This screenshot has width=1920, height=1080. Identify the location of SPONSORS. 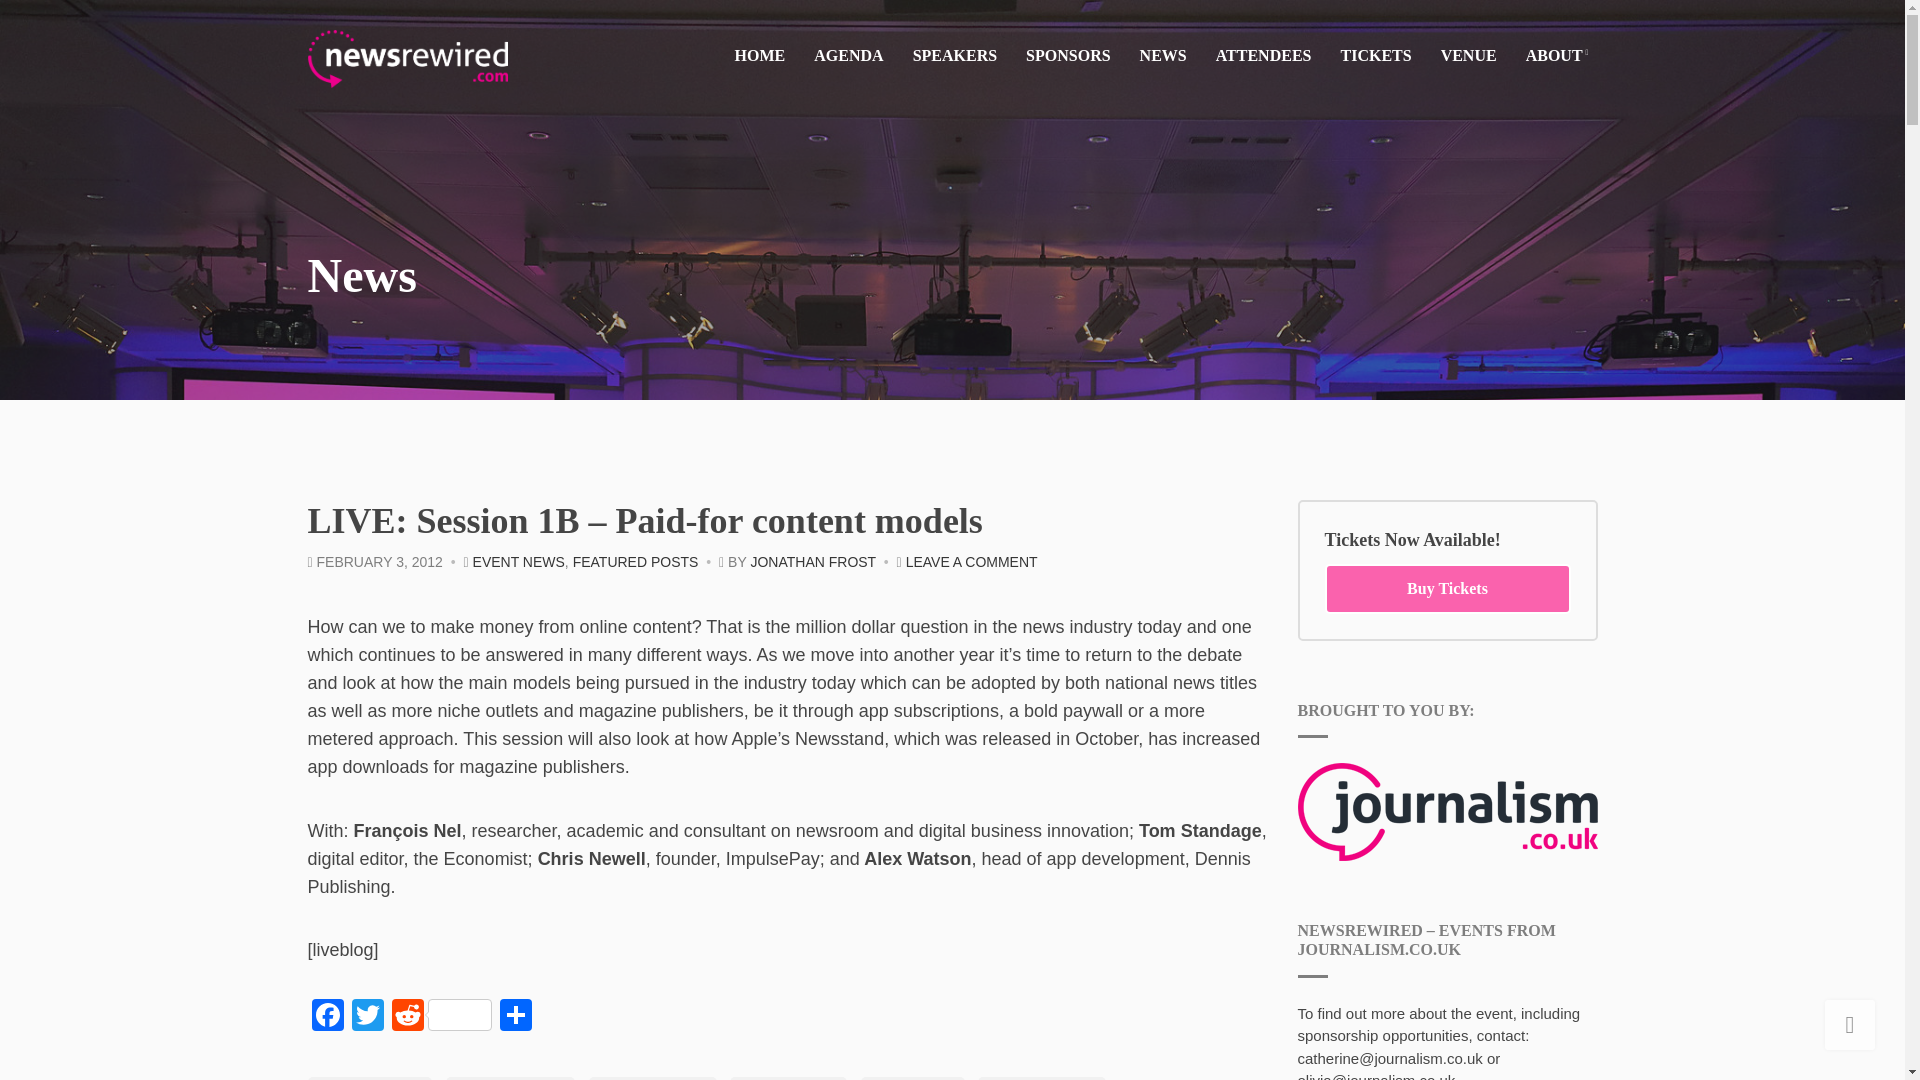
(1067, 55).